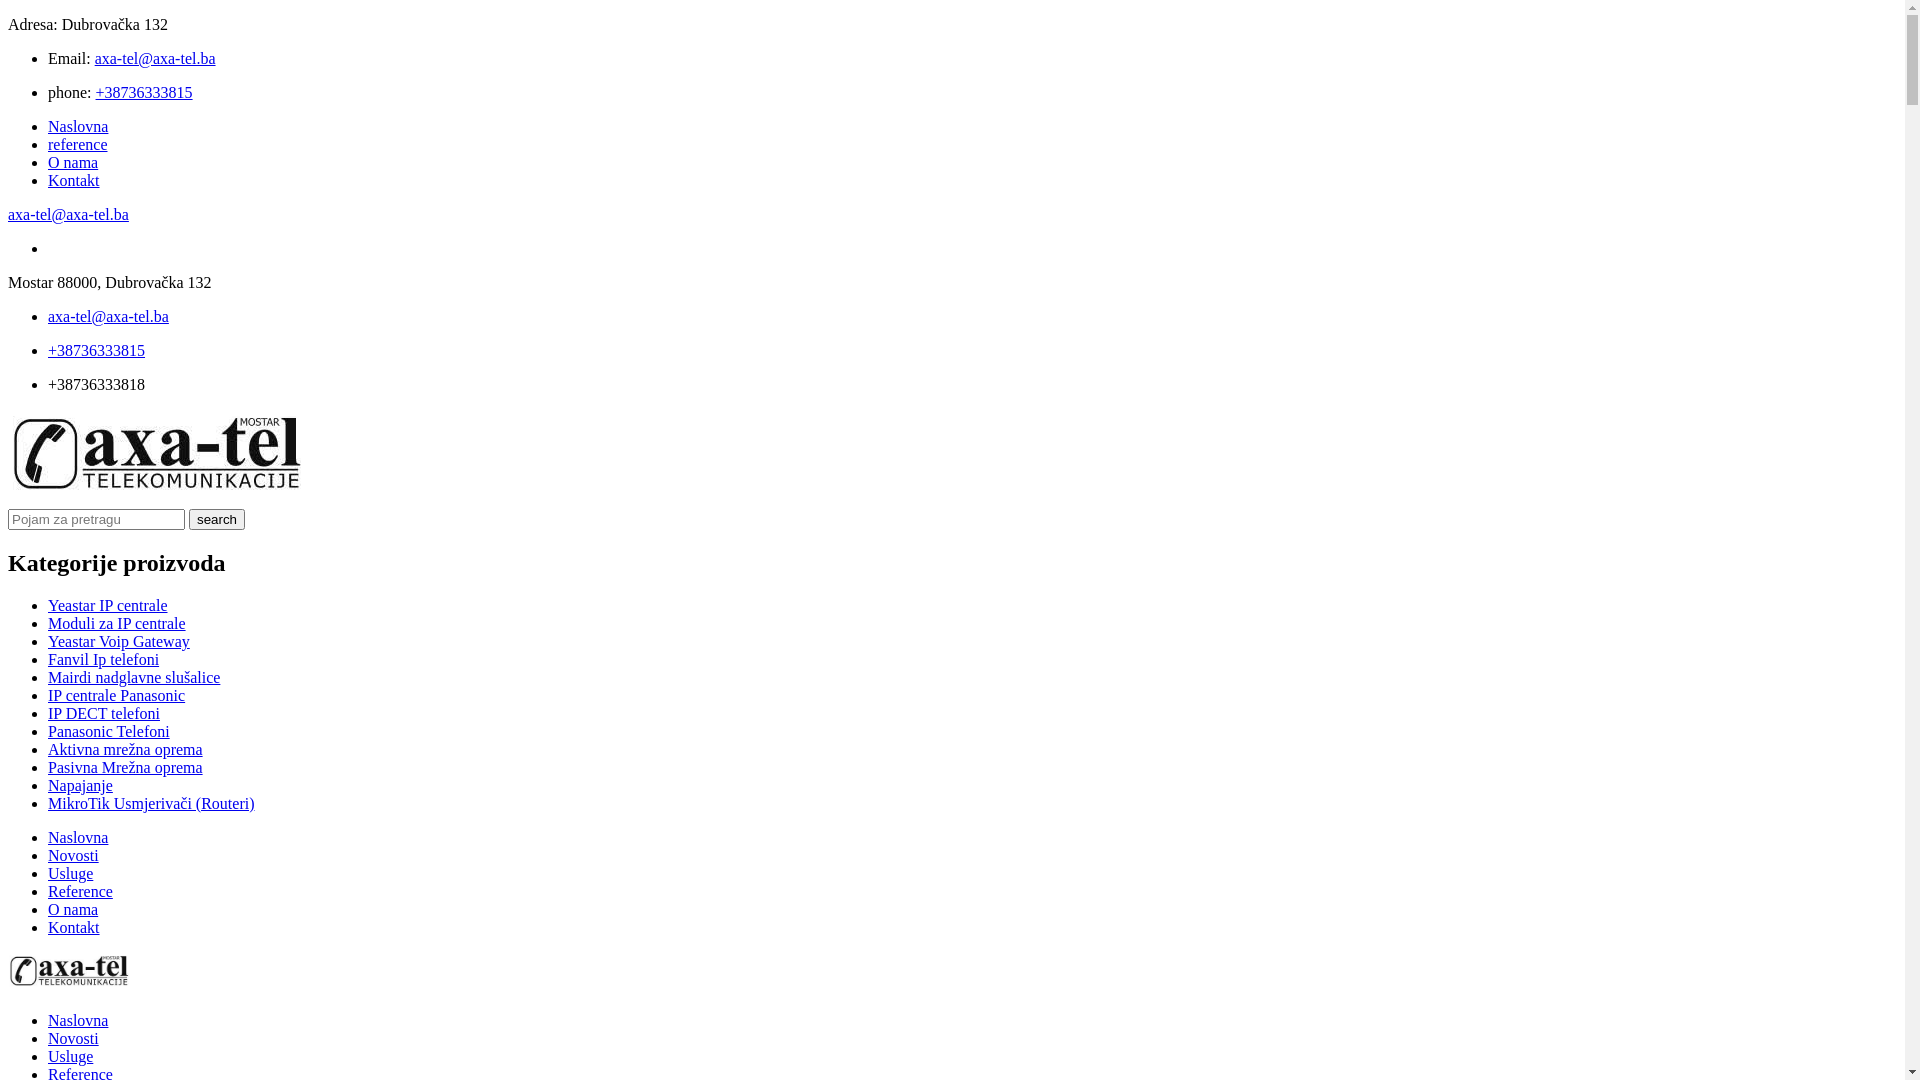  Describe the element at coordinates (104, 660) in the screenshot. I see `Fanvil Ip telefoni` at that location.